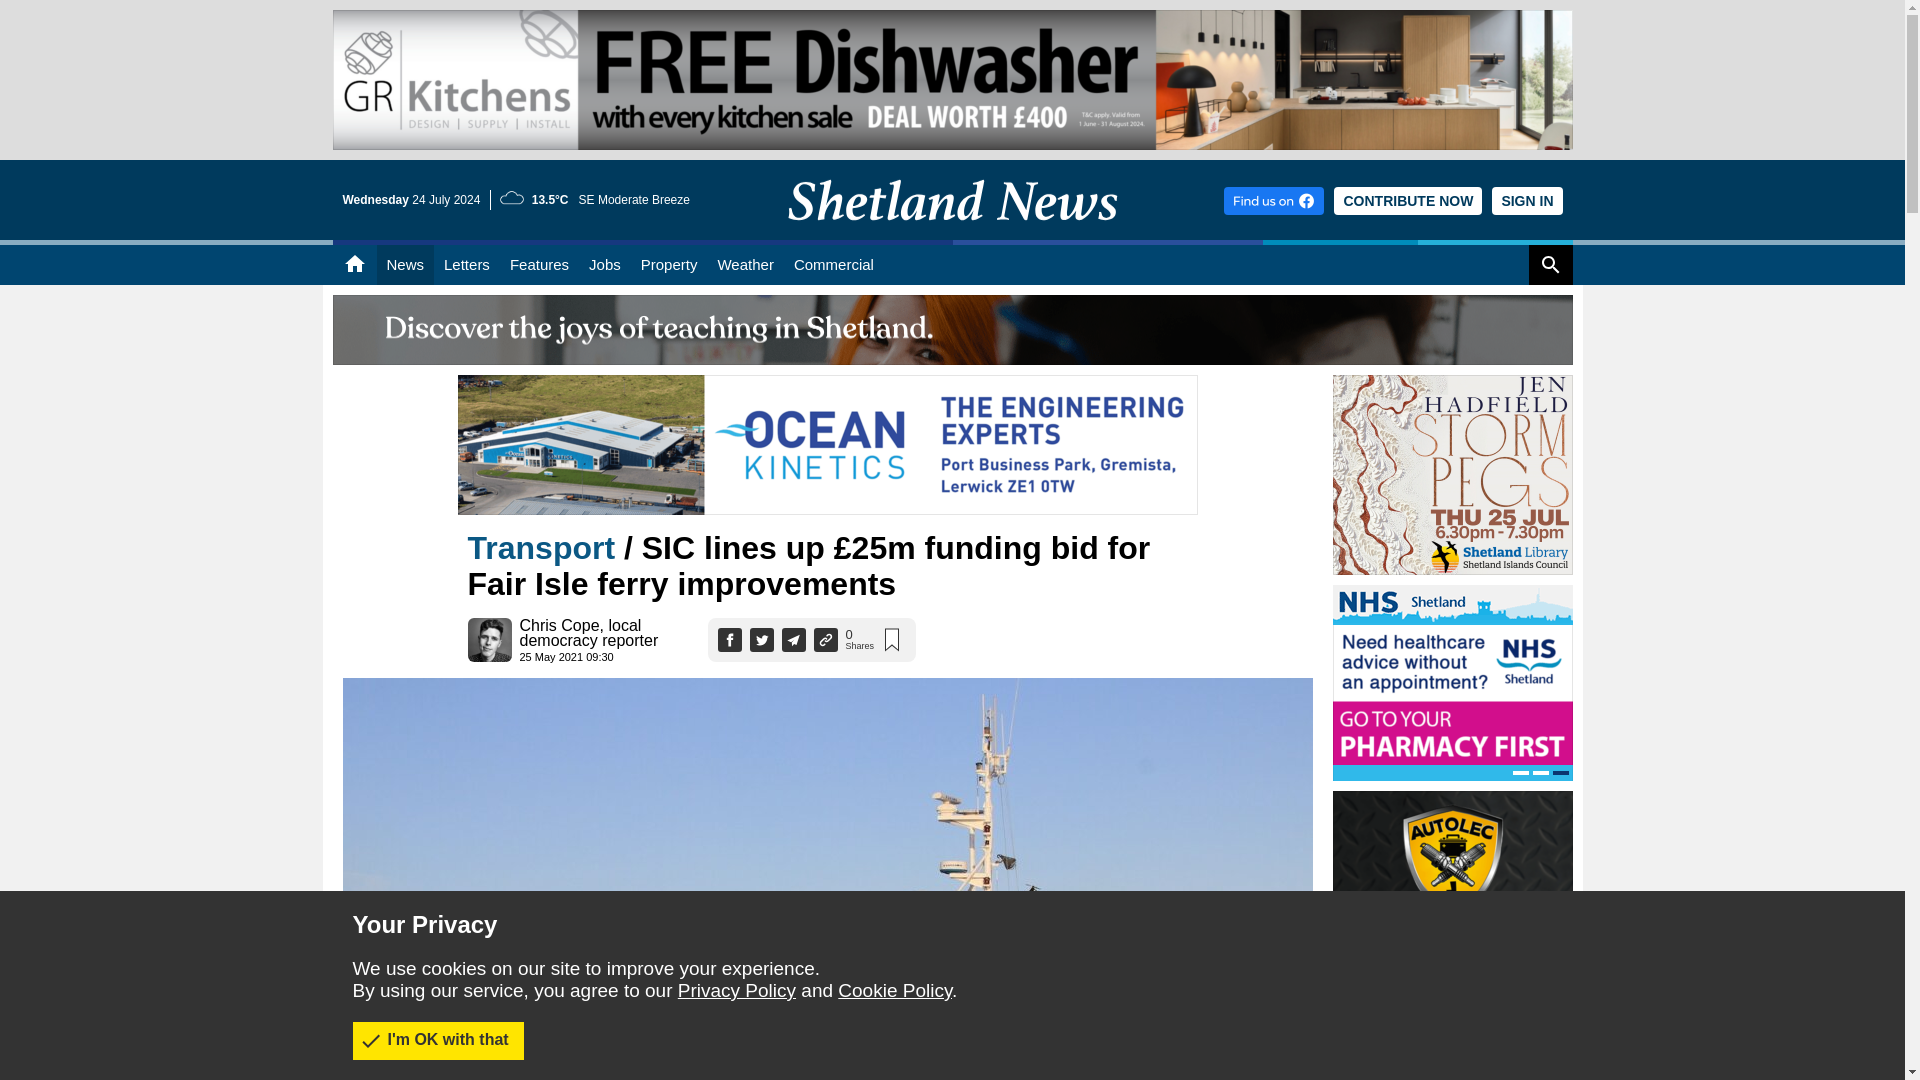  What do you see at coordinates (1526, 200) in the screenshot?
I see `Shetland News Login` at bounding box center [1526, 200].